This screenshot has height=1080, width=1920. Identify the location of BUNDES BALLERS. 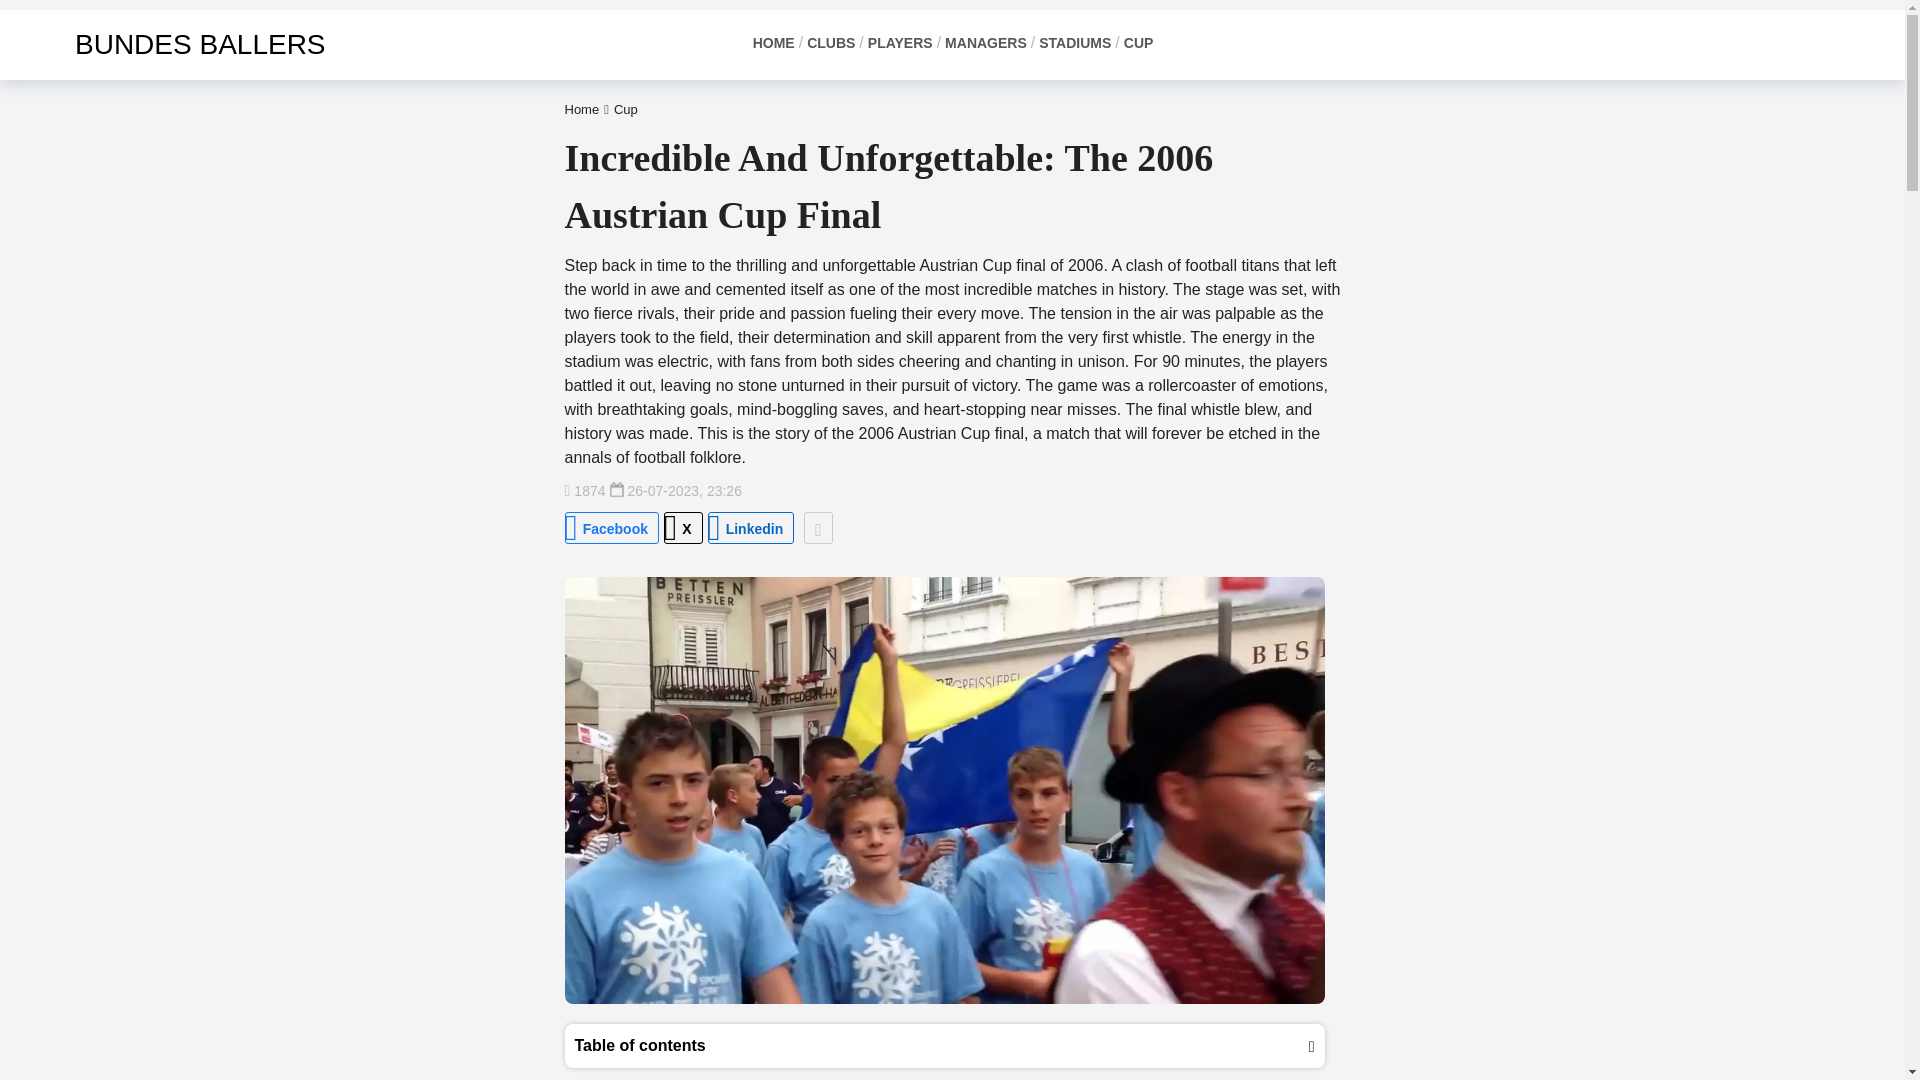
(172, 44).